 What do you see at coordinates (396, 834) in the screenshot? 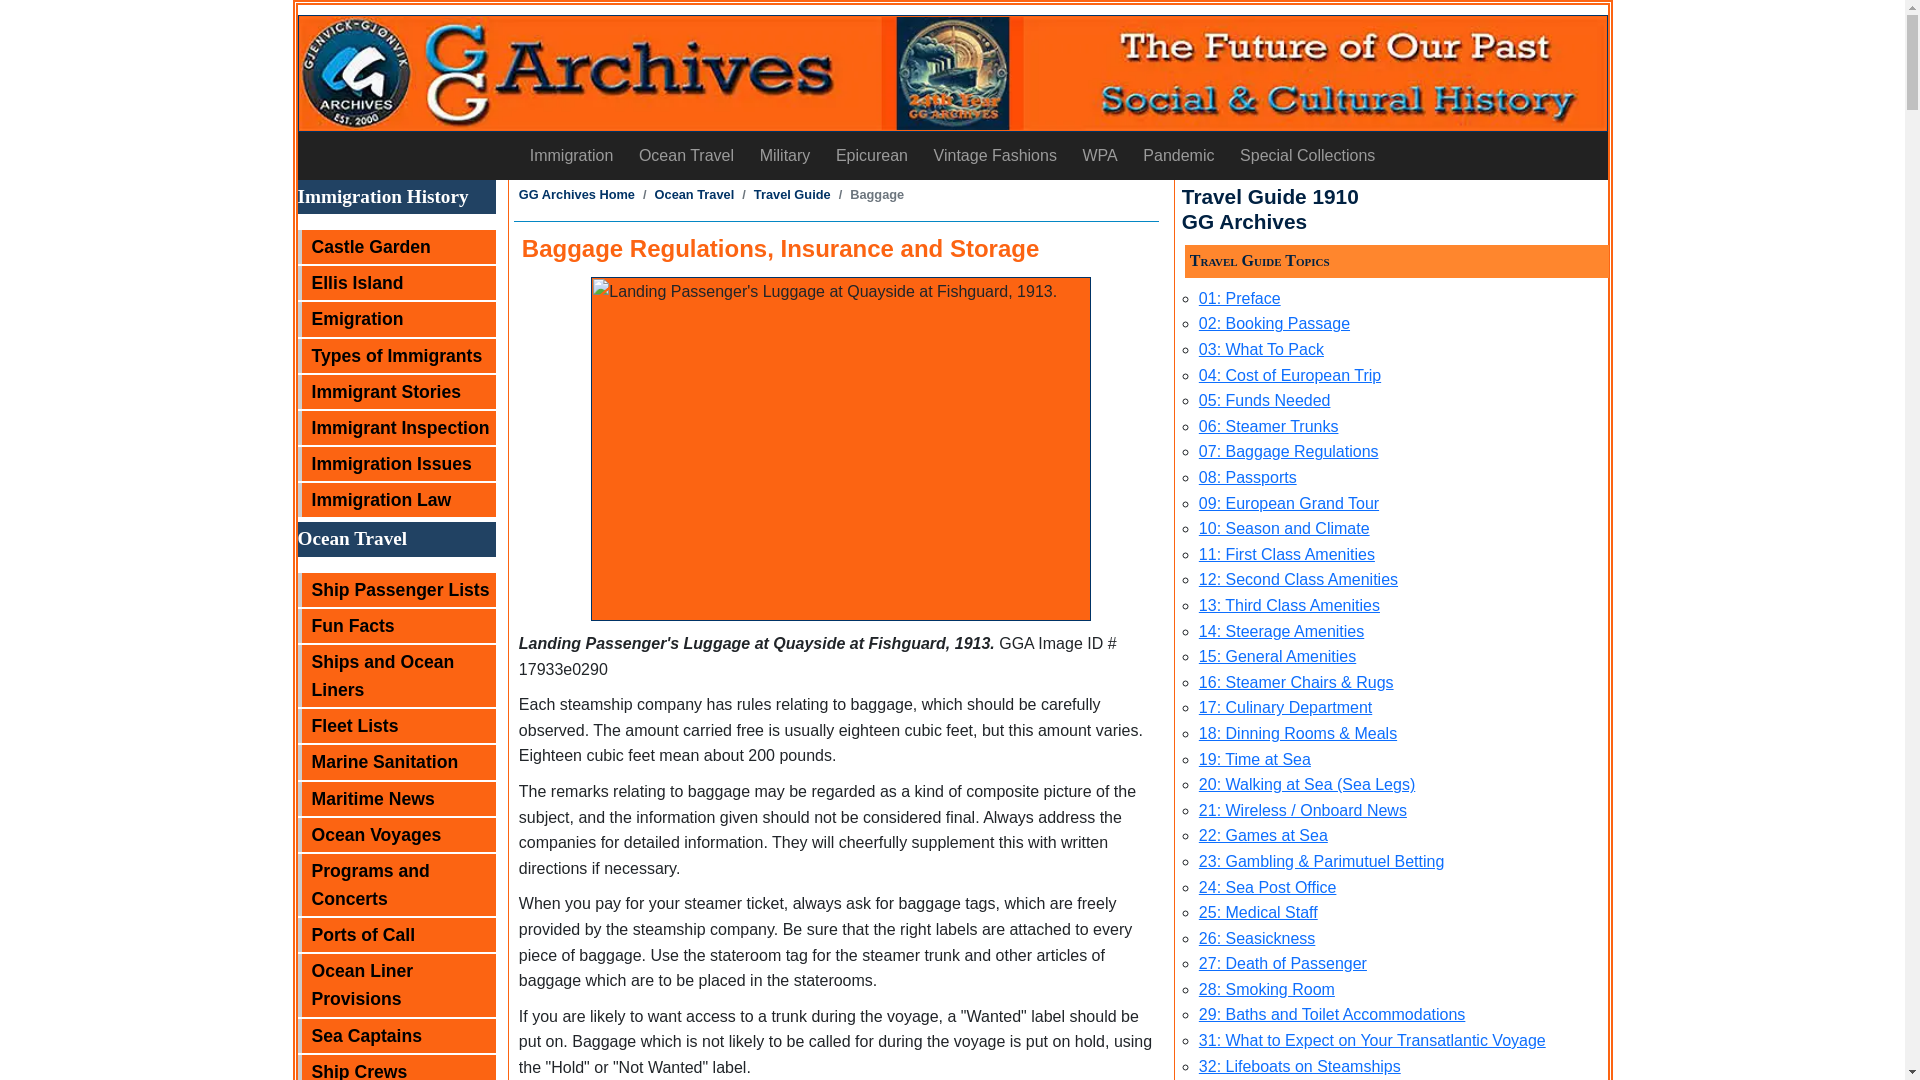
I see `Ocean Voyages` at bounding box center [396, 834].